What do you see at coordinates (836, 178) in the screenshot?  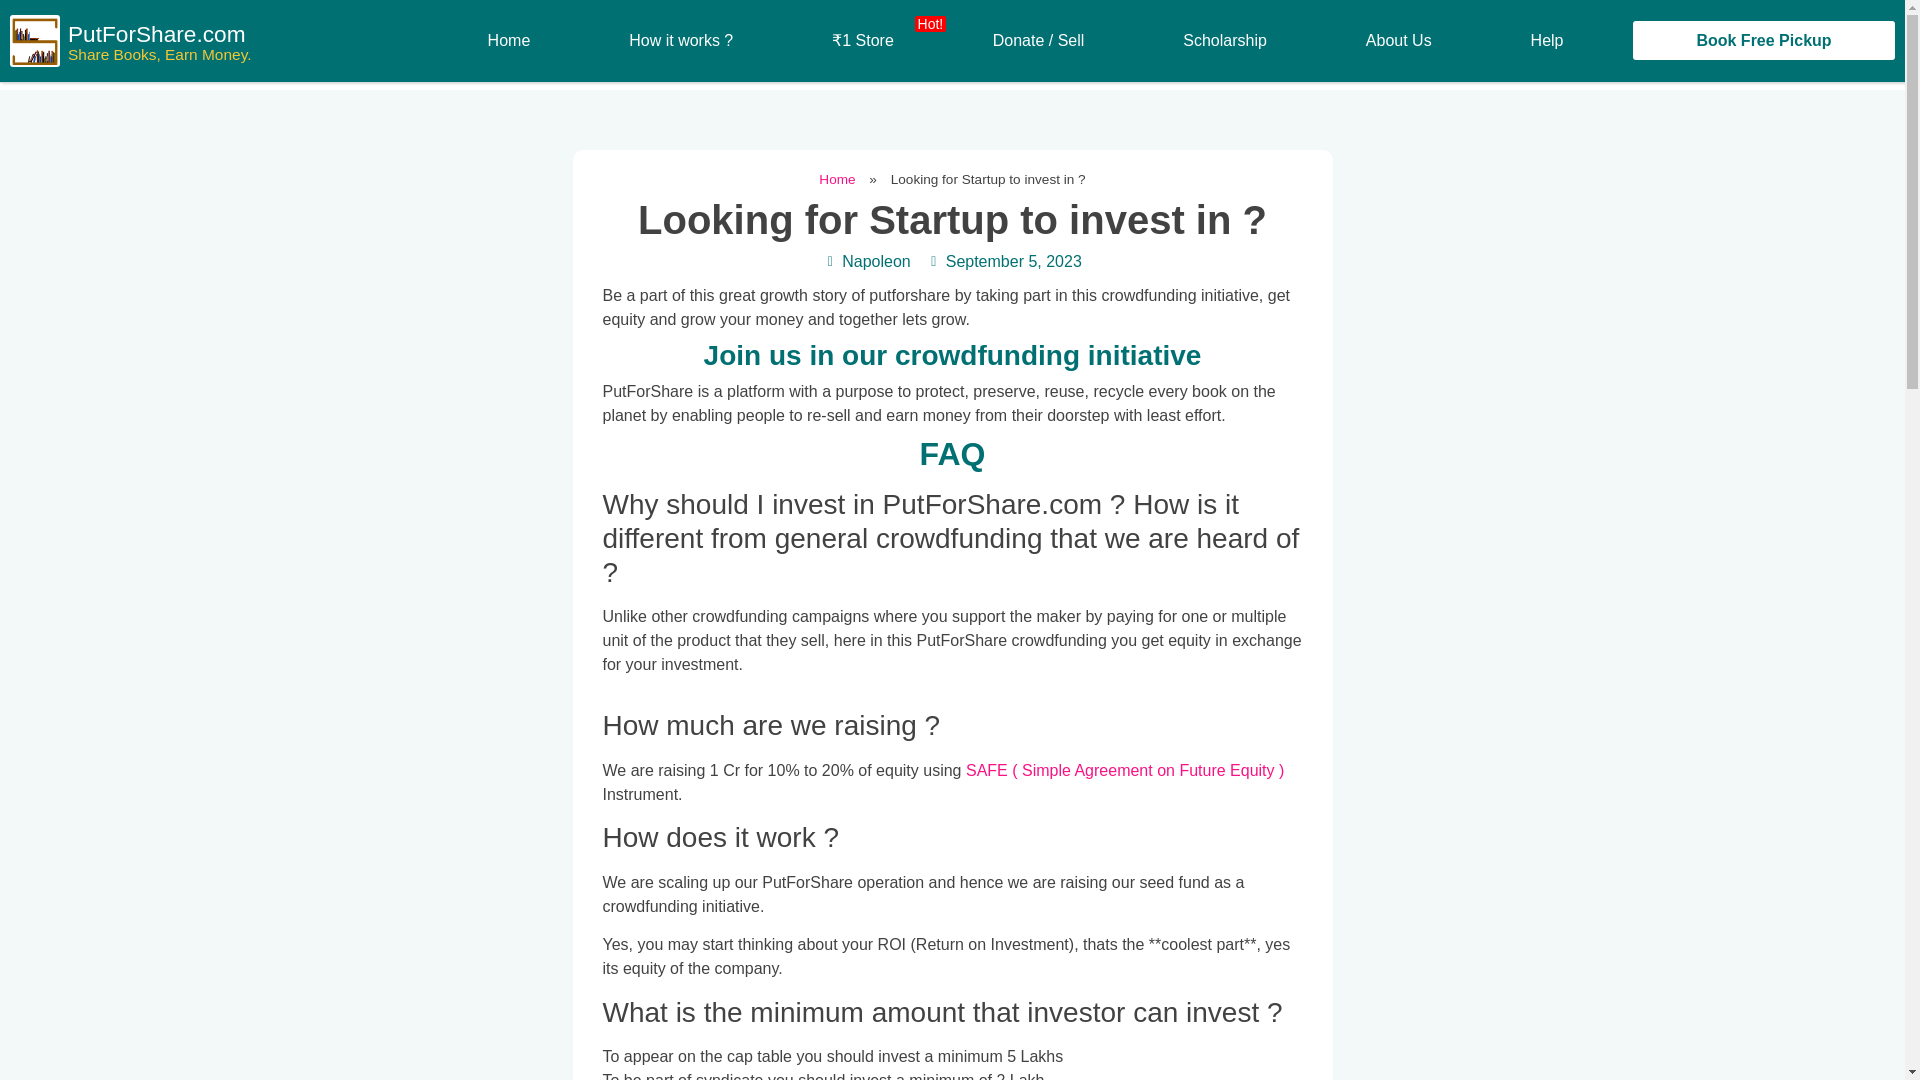 I see `Home` at bounding box center [836, 178].